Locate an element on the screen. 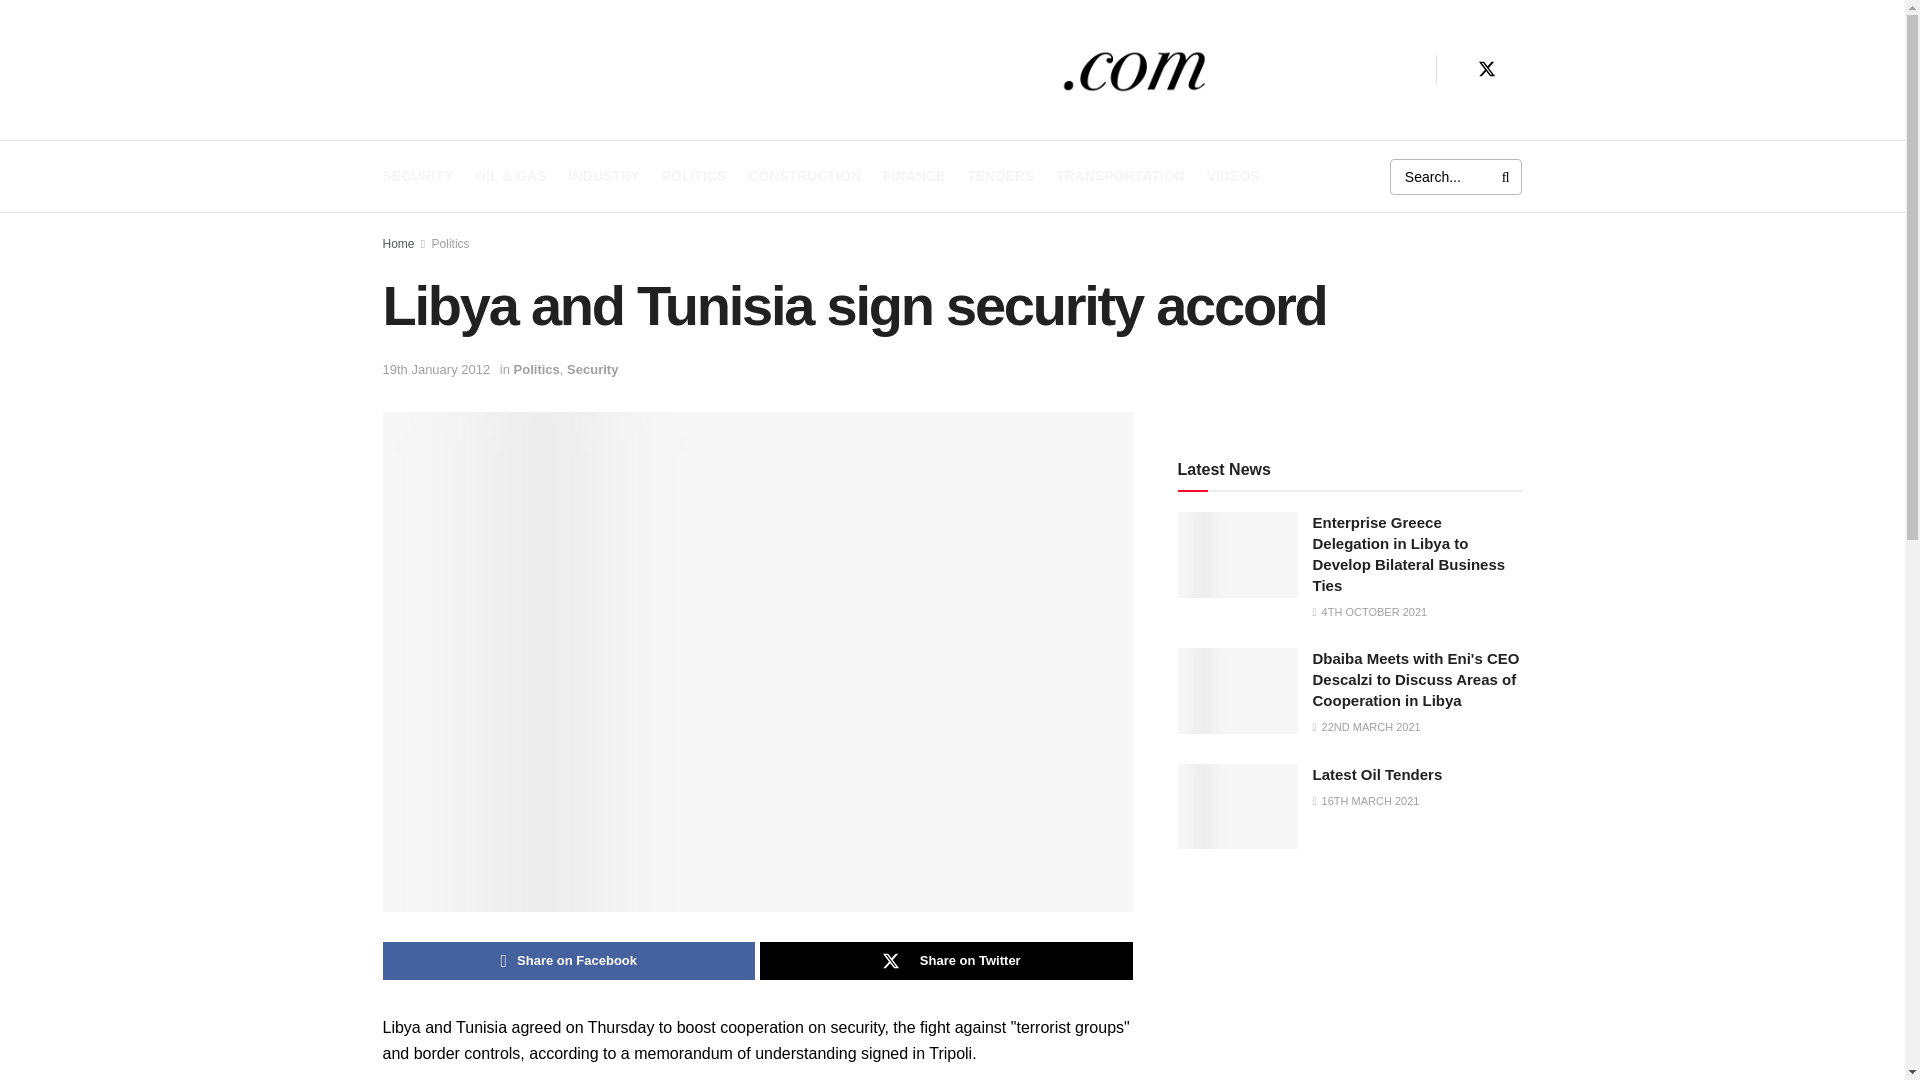 This screenshot has width=1920, height=1080. Share on Facebook is located at coordinates (568, 960).